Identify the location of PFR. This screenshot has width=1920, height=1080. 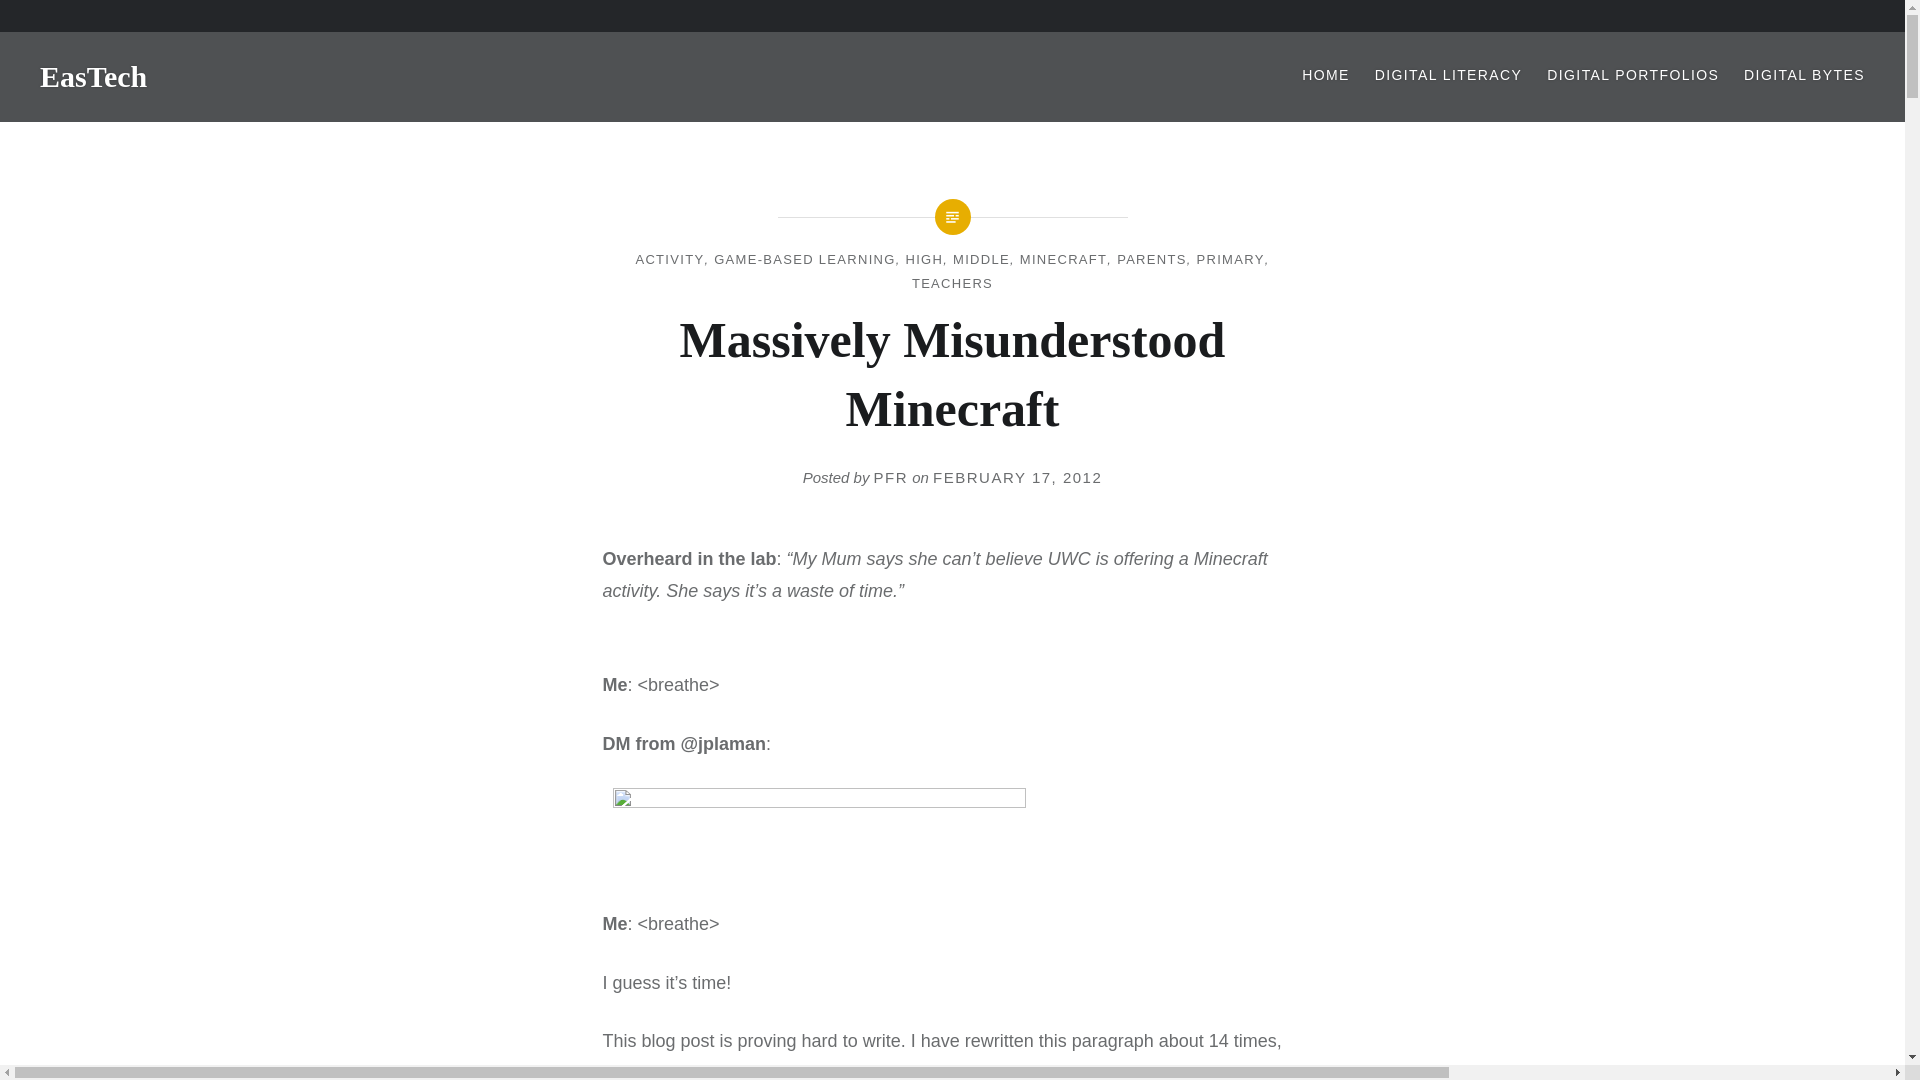
(890, 477).